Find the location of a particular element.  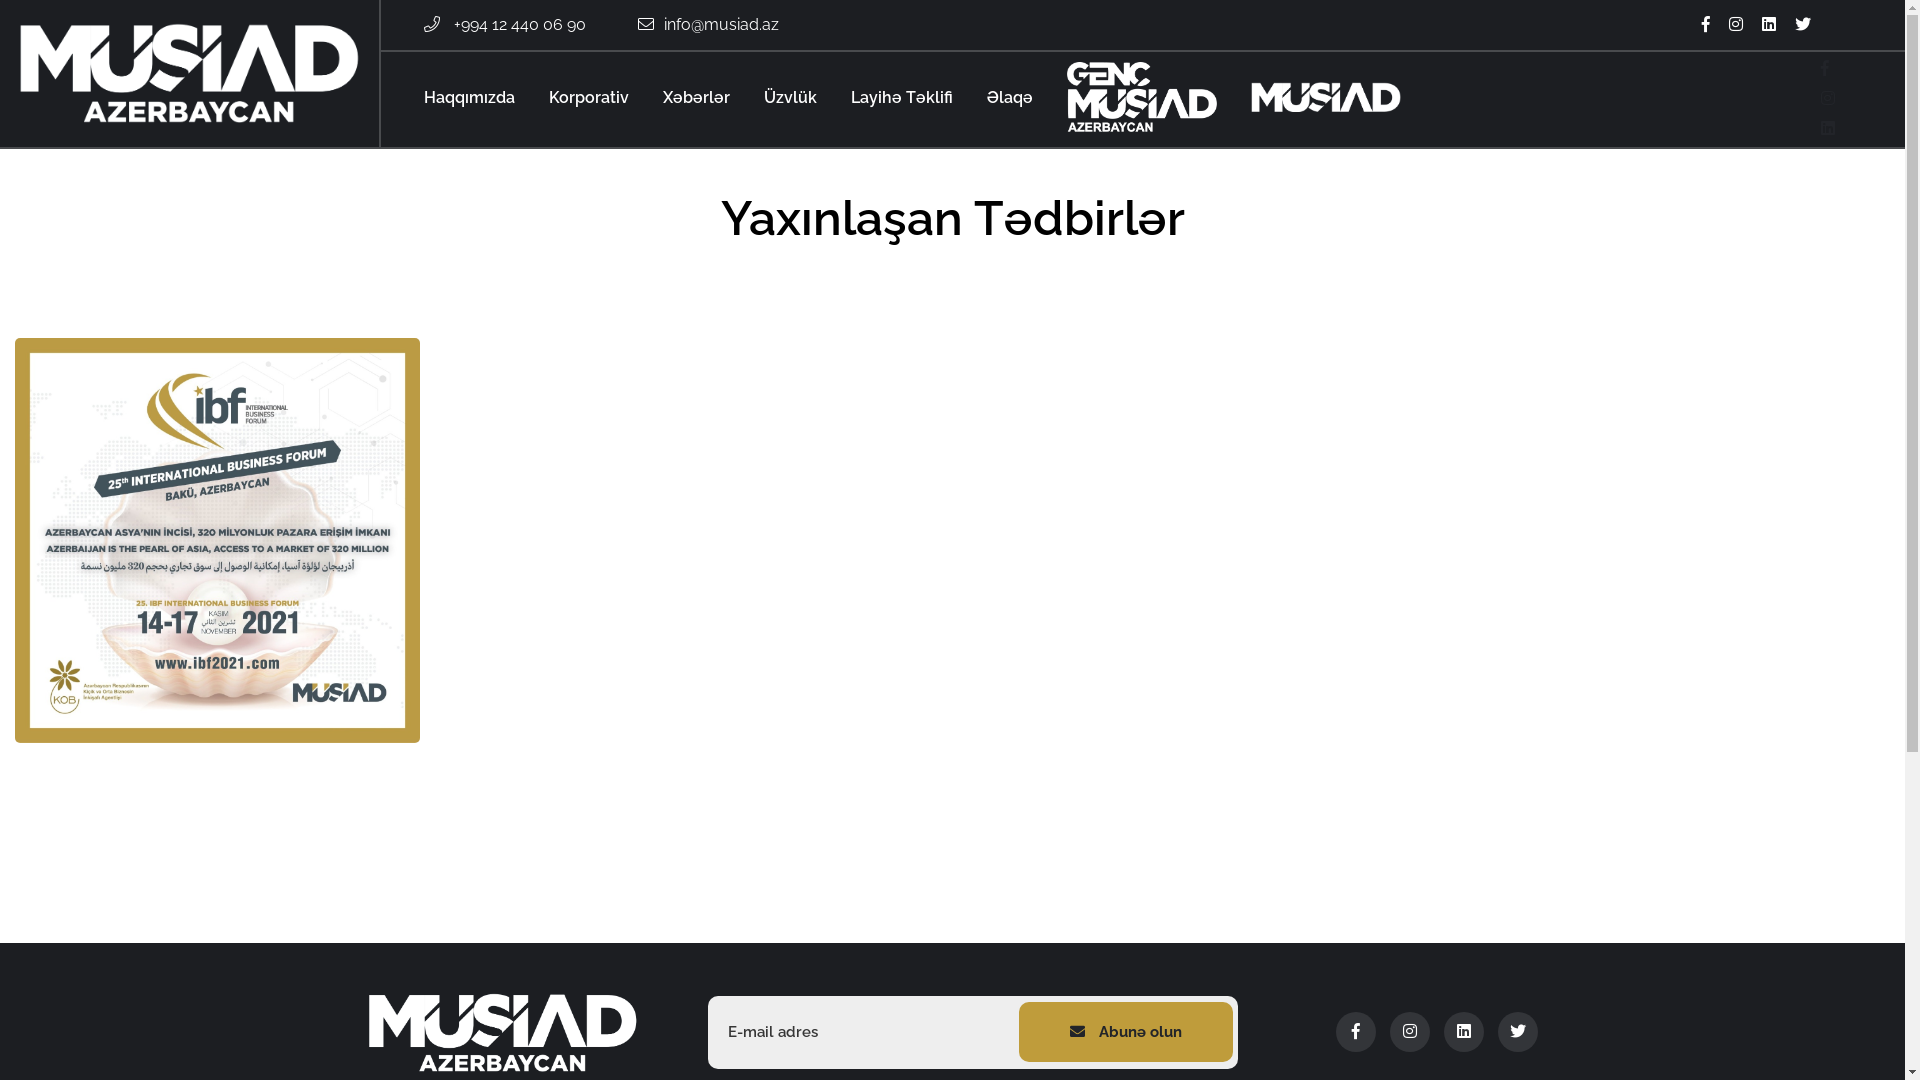

Korporativ is located at coordinates (589, 98).